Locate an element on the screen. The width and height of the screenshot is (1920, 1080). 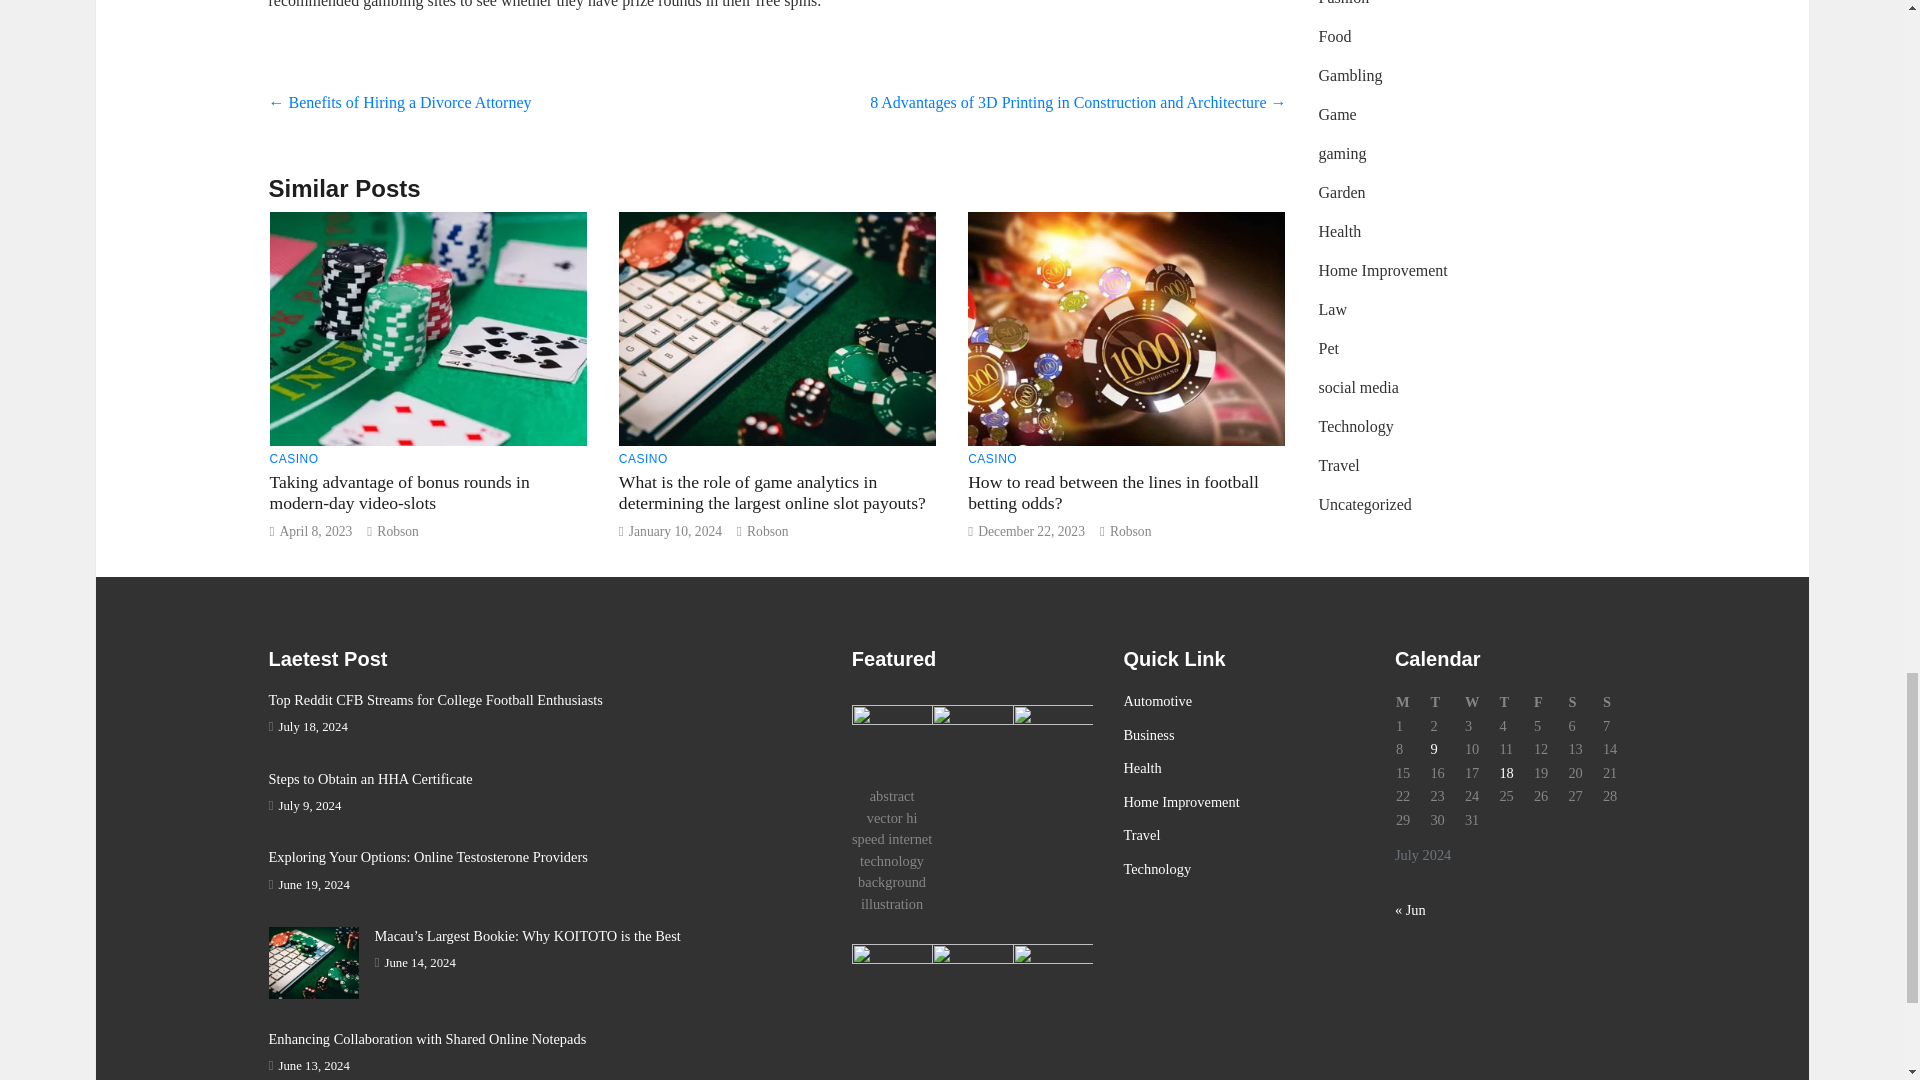
Robson is located at coordinates (397, 530).